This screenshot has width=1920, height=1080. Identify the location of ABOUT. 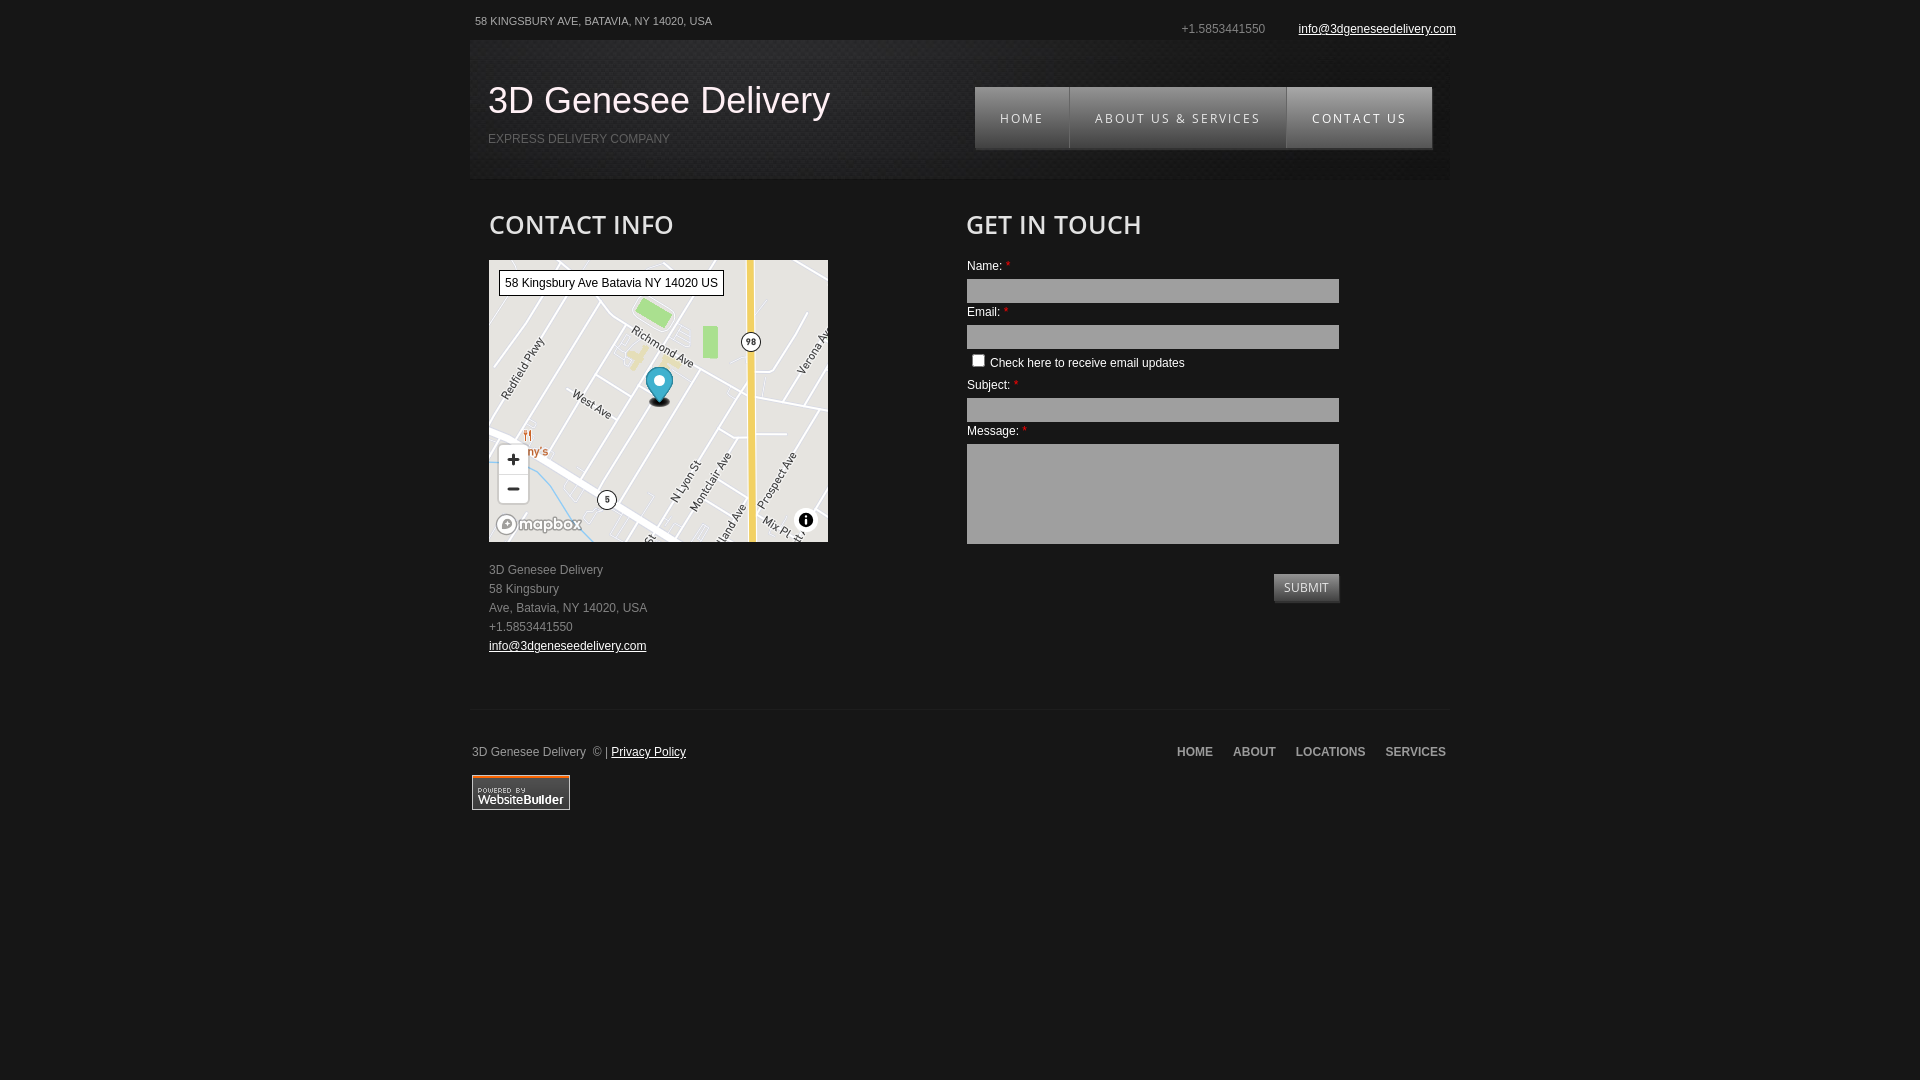
(1254, 752).